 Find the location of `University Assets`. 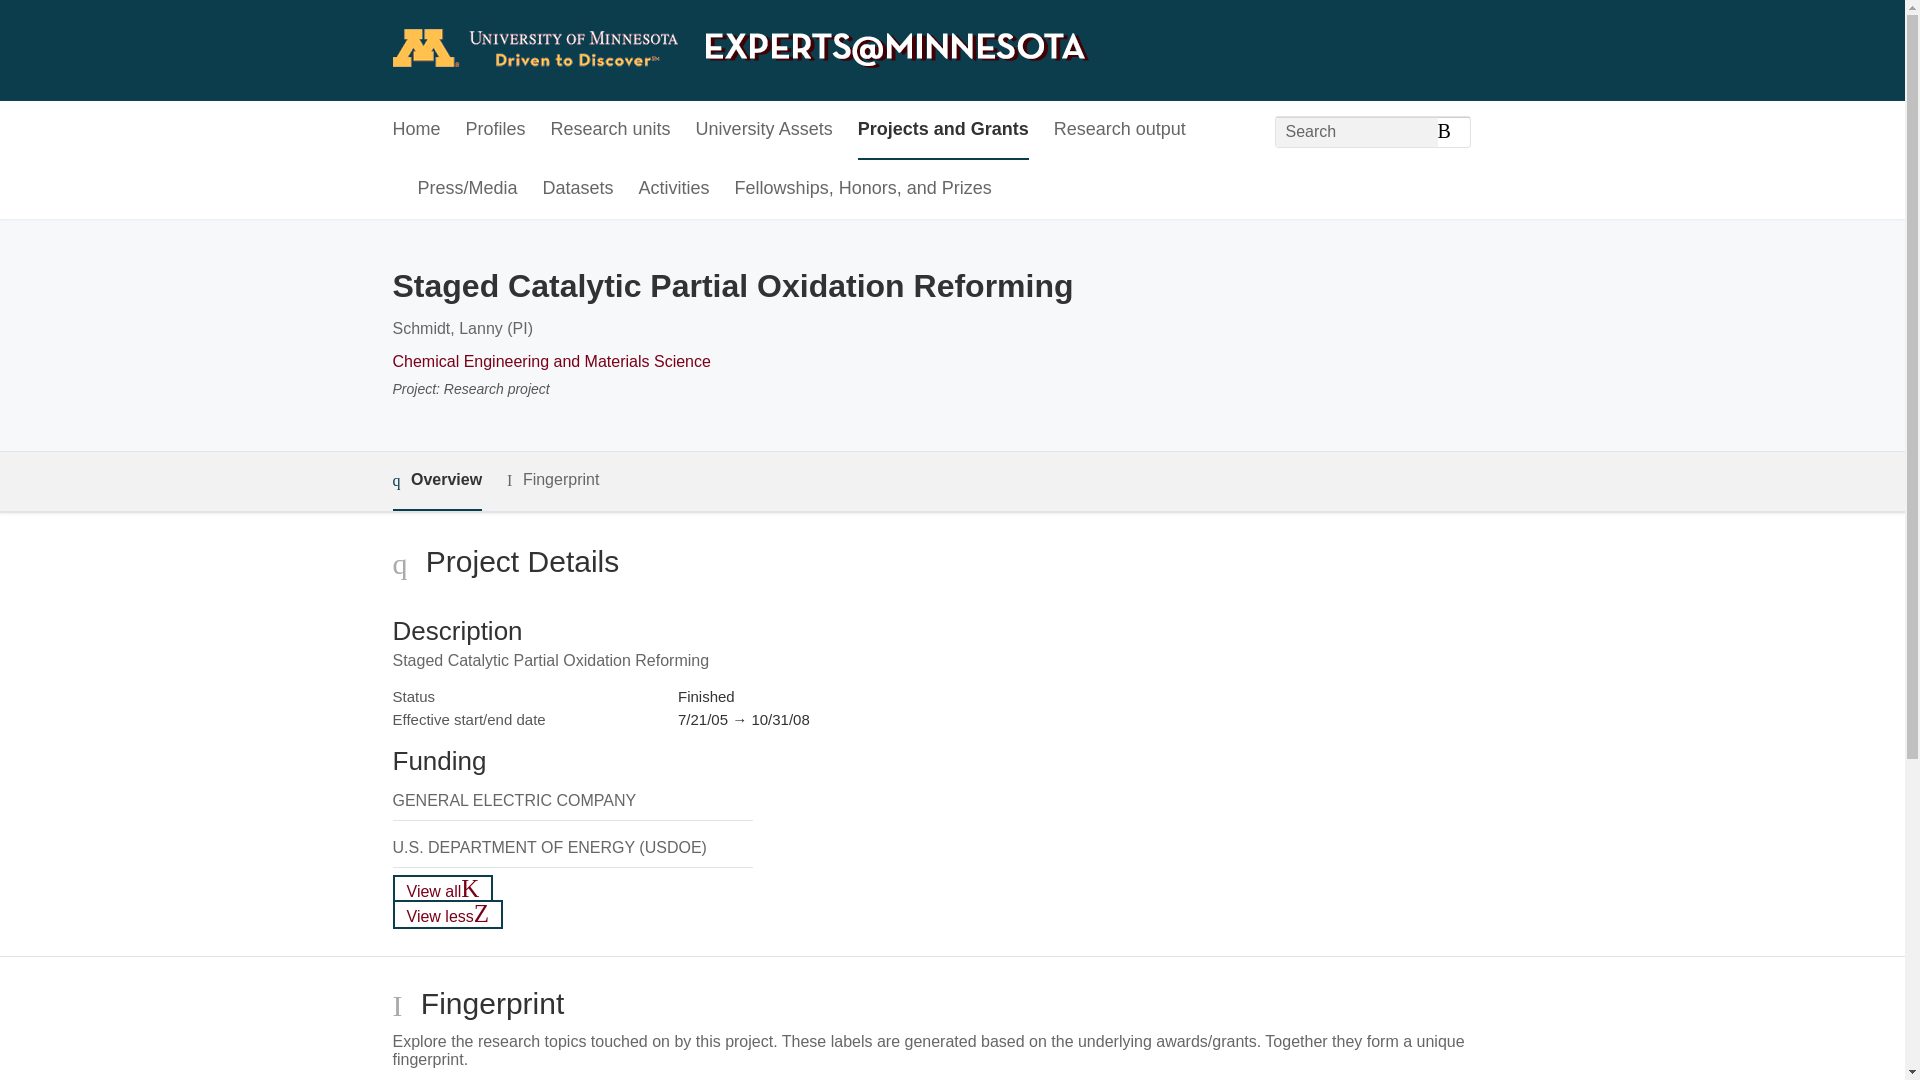

University Assets is located at coordinates (764, 130).